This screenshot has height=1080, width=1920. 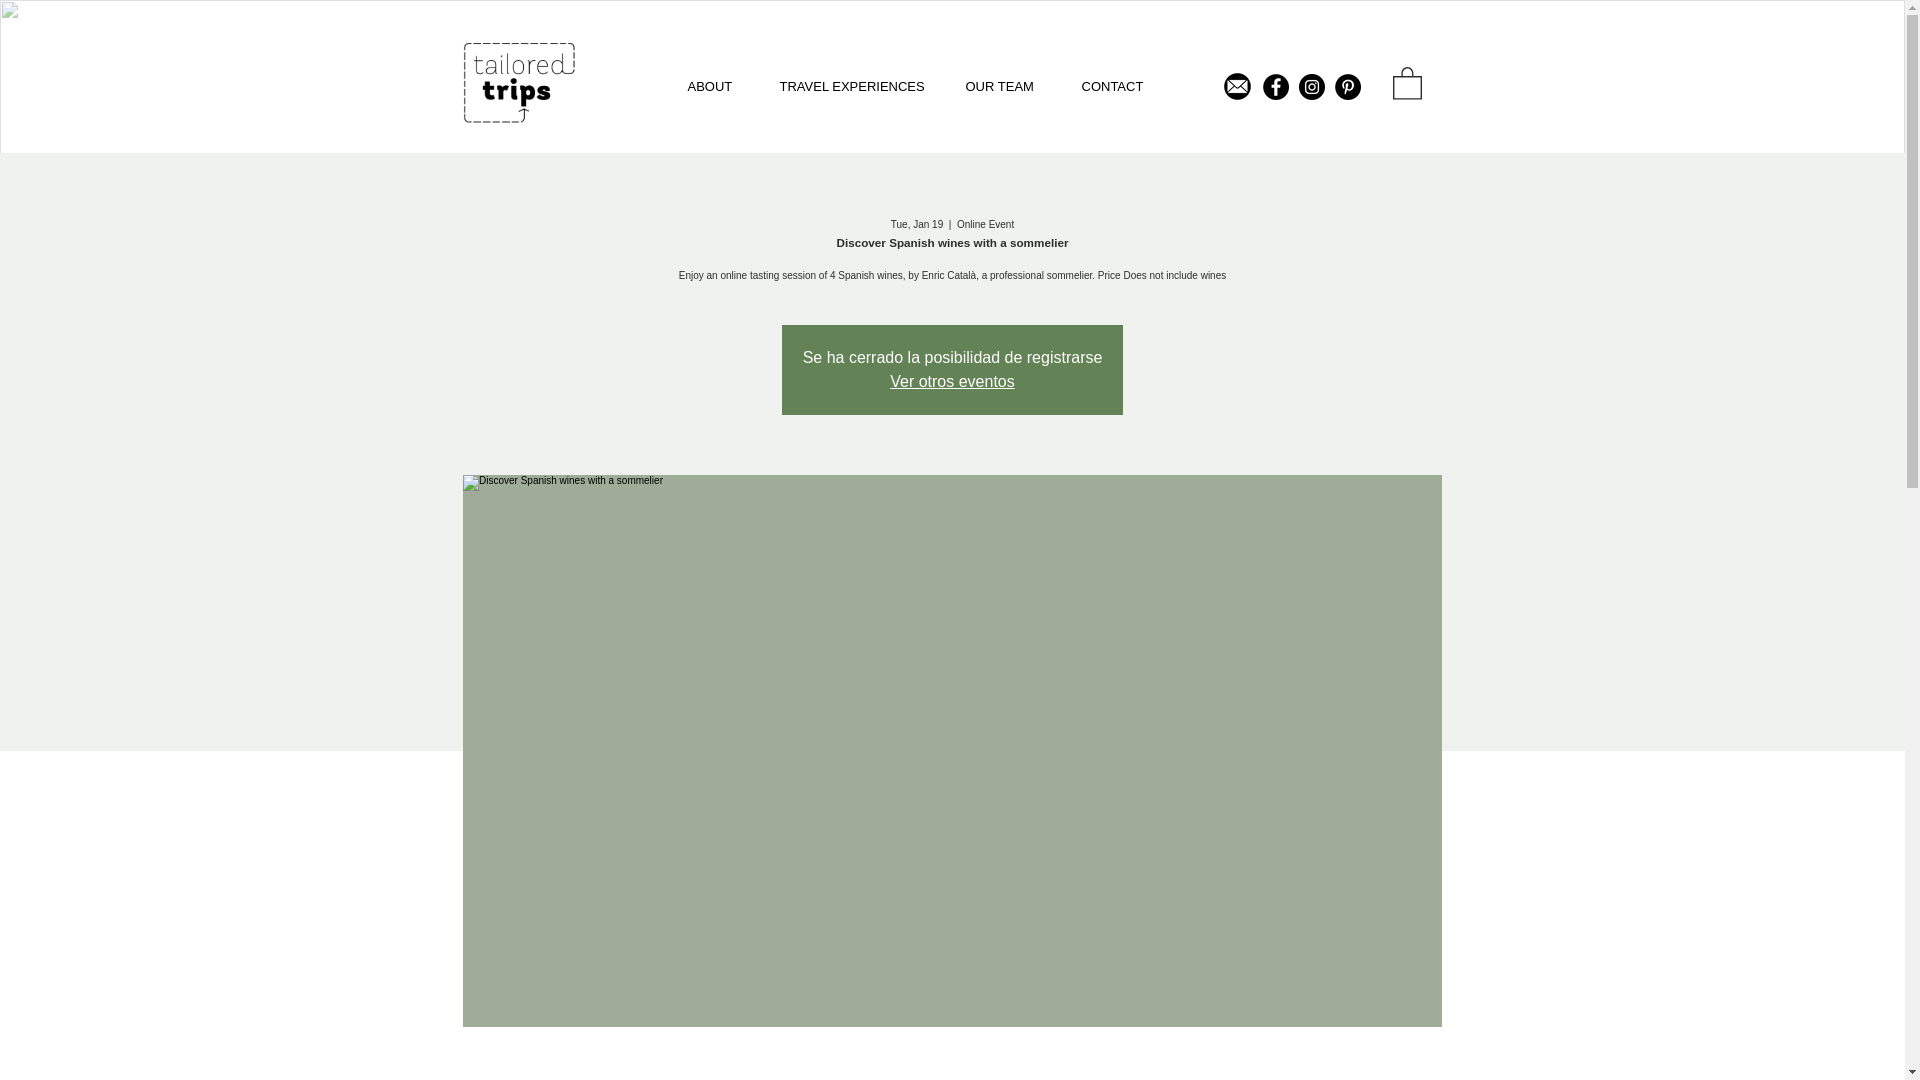 What do you see at coordinates (718, 86) in the screenshot?
I see `ABOUT` at bounding box center [718, 86].